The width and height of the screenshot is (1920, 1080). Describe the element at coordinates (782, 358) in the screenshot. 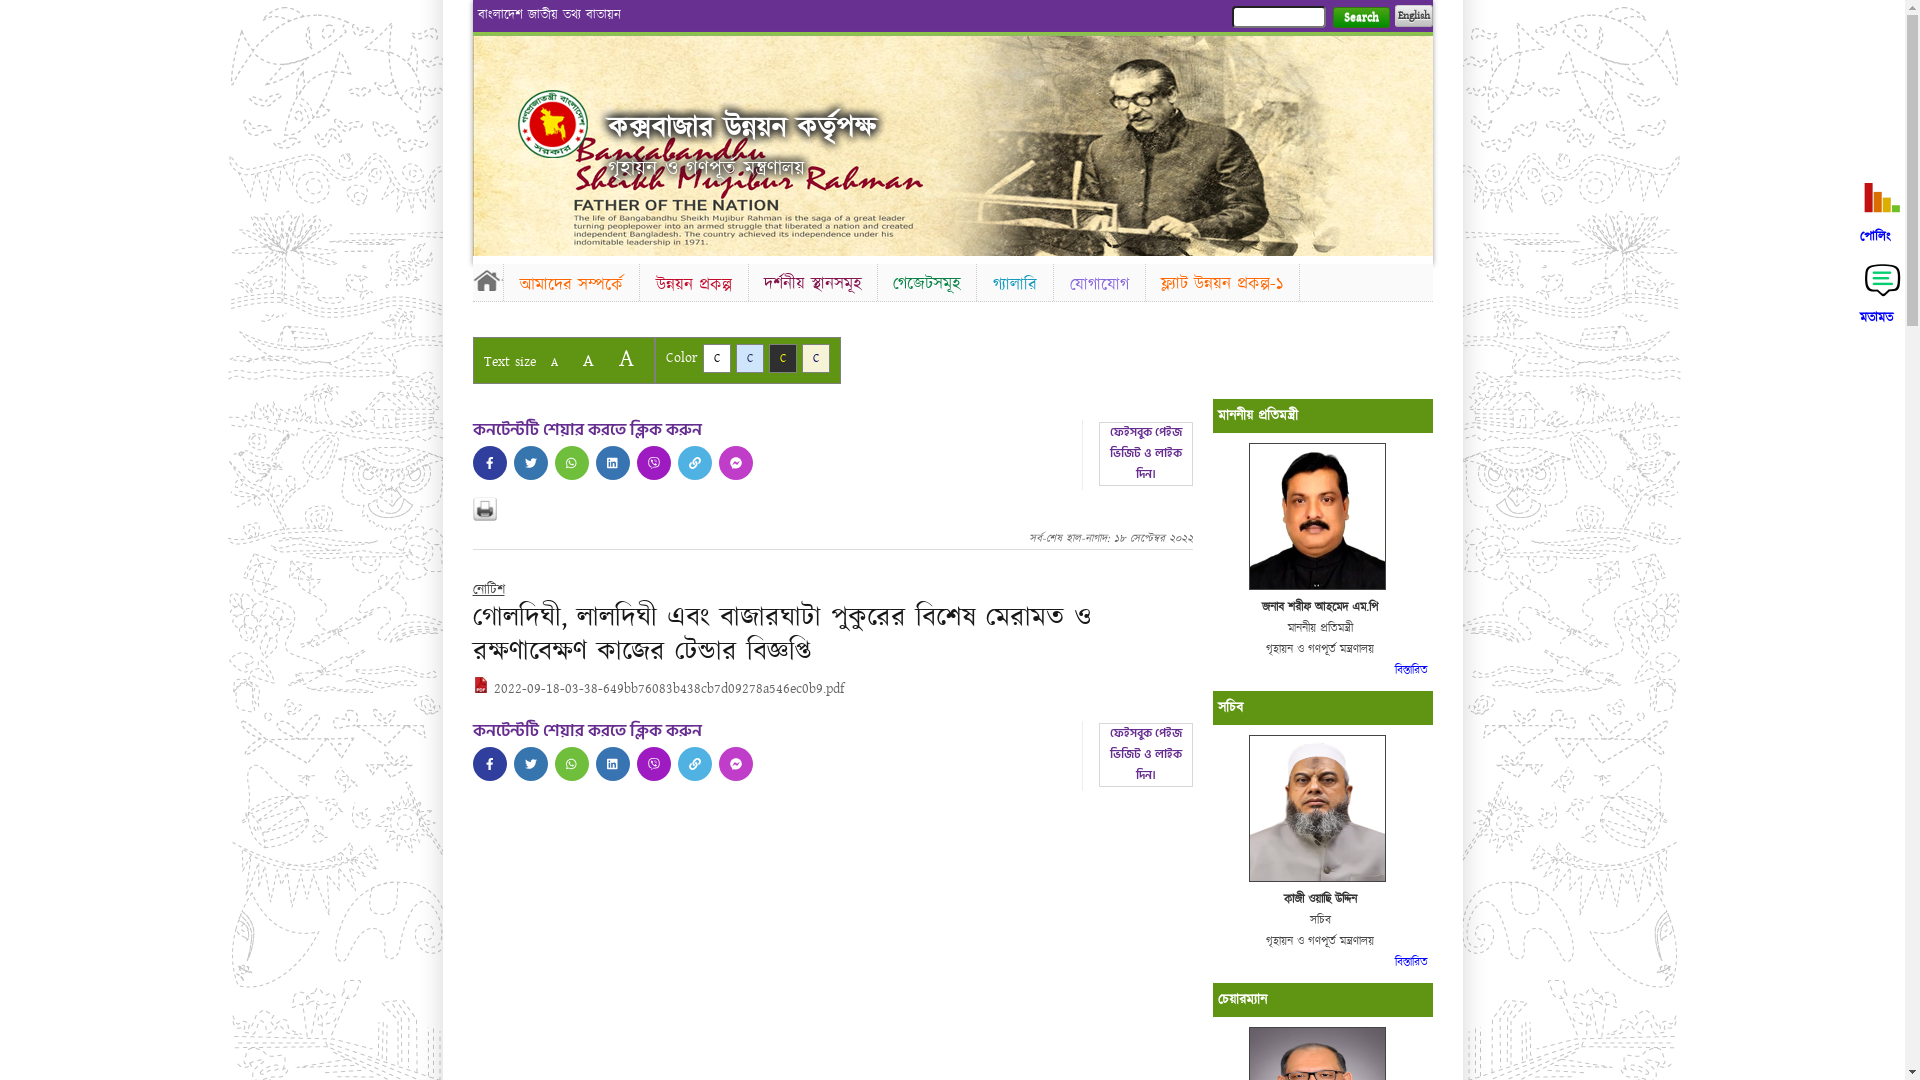

I see `C` at that location.